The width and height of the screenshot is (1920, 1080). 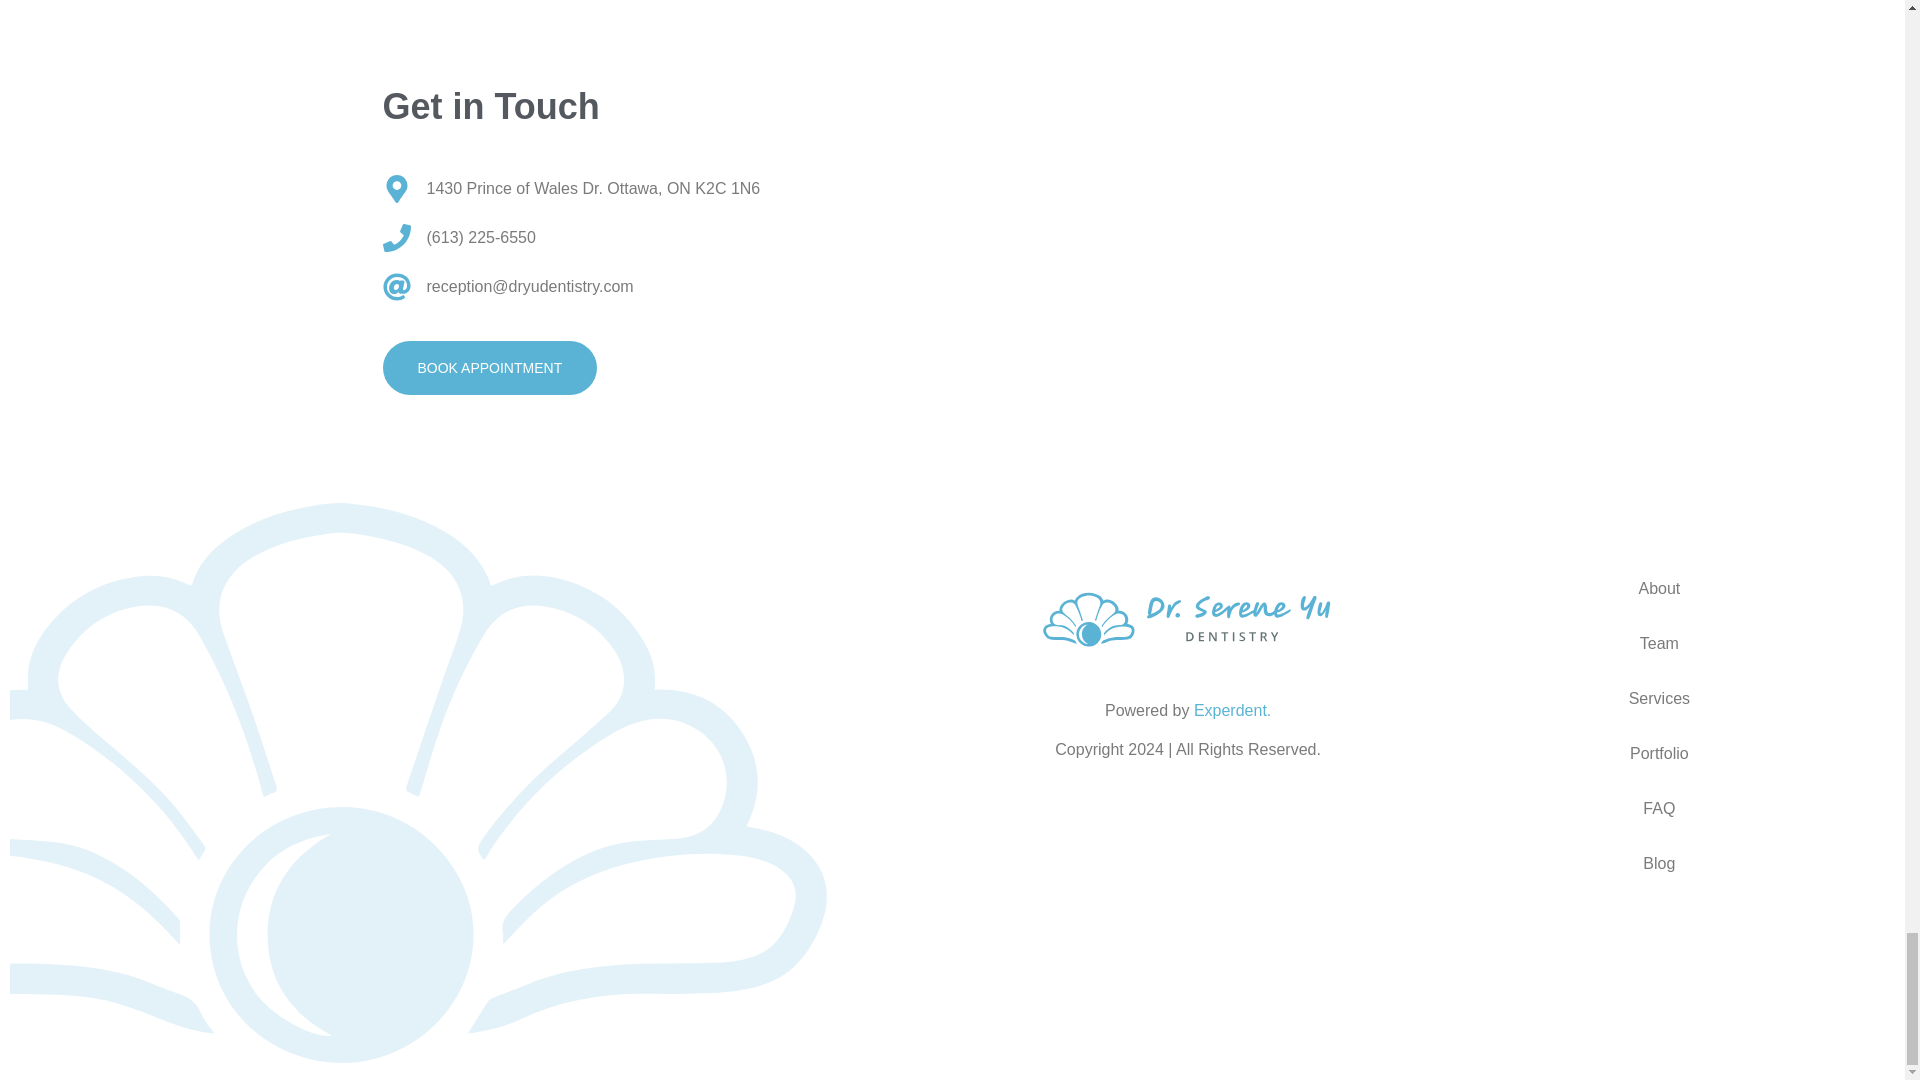 What do you see at coordinates (1660, 698) in the screenshot?
I see `Services` at bounding box center [1660, 698].